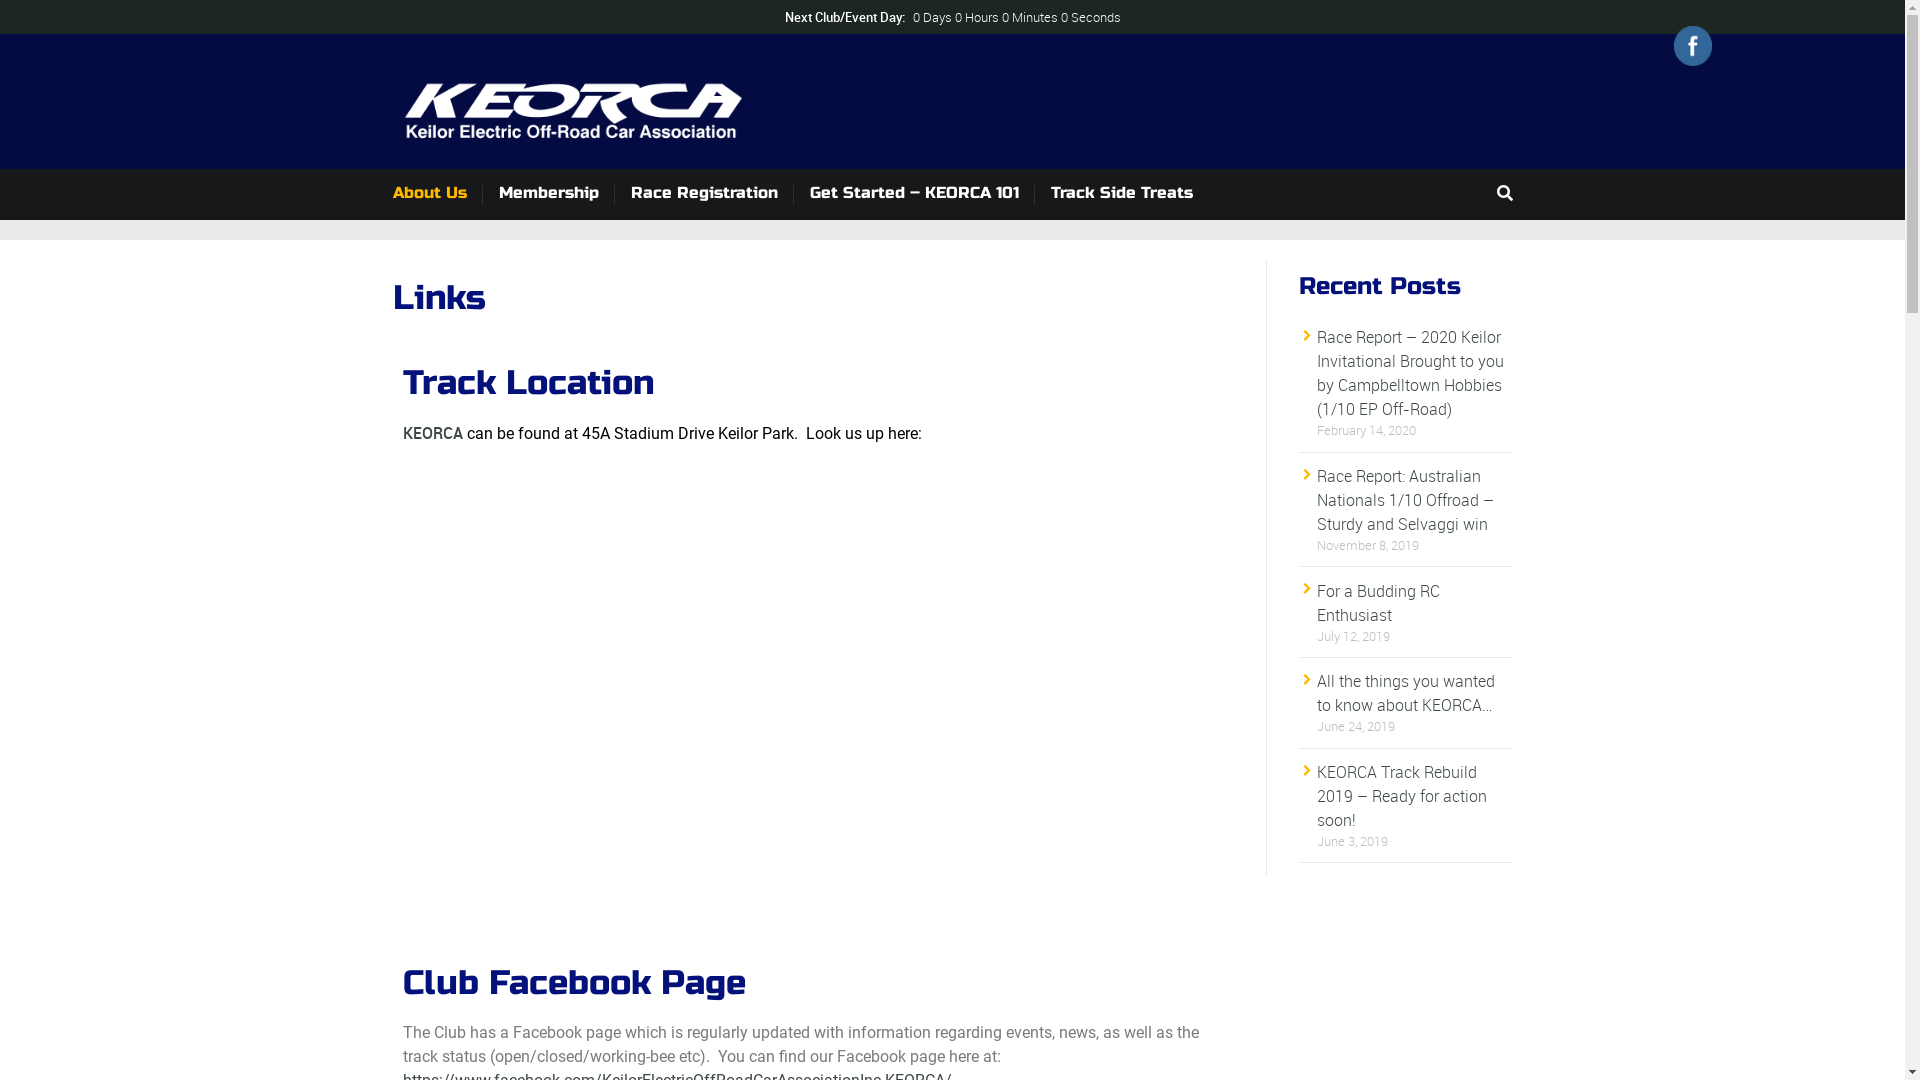 The width and height of the screenshot is (1920, 1080). I want to click on Track Side Treats, so click(1129, 194).